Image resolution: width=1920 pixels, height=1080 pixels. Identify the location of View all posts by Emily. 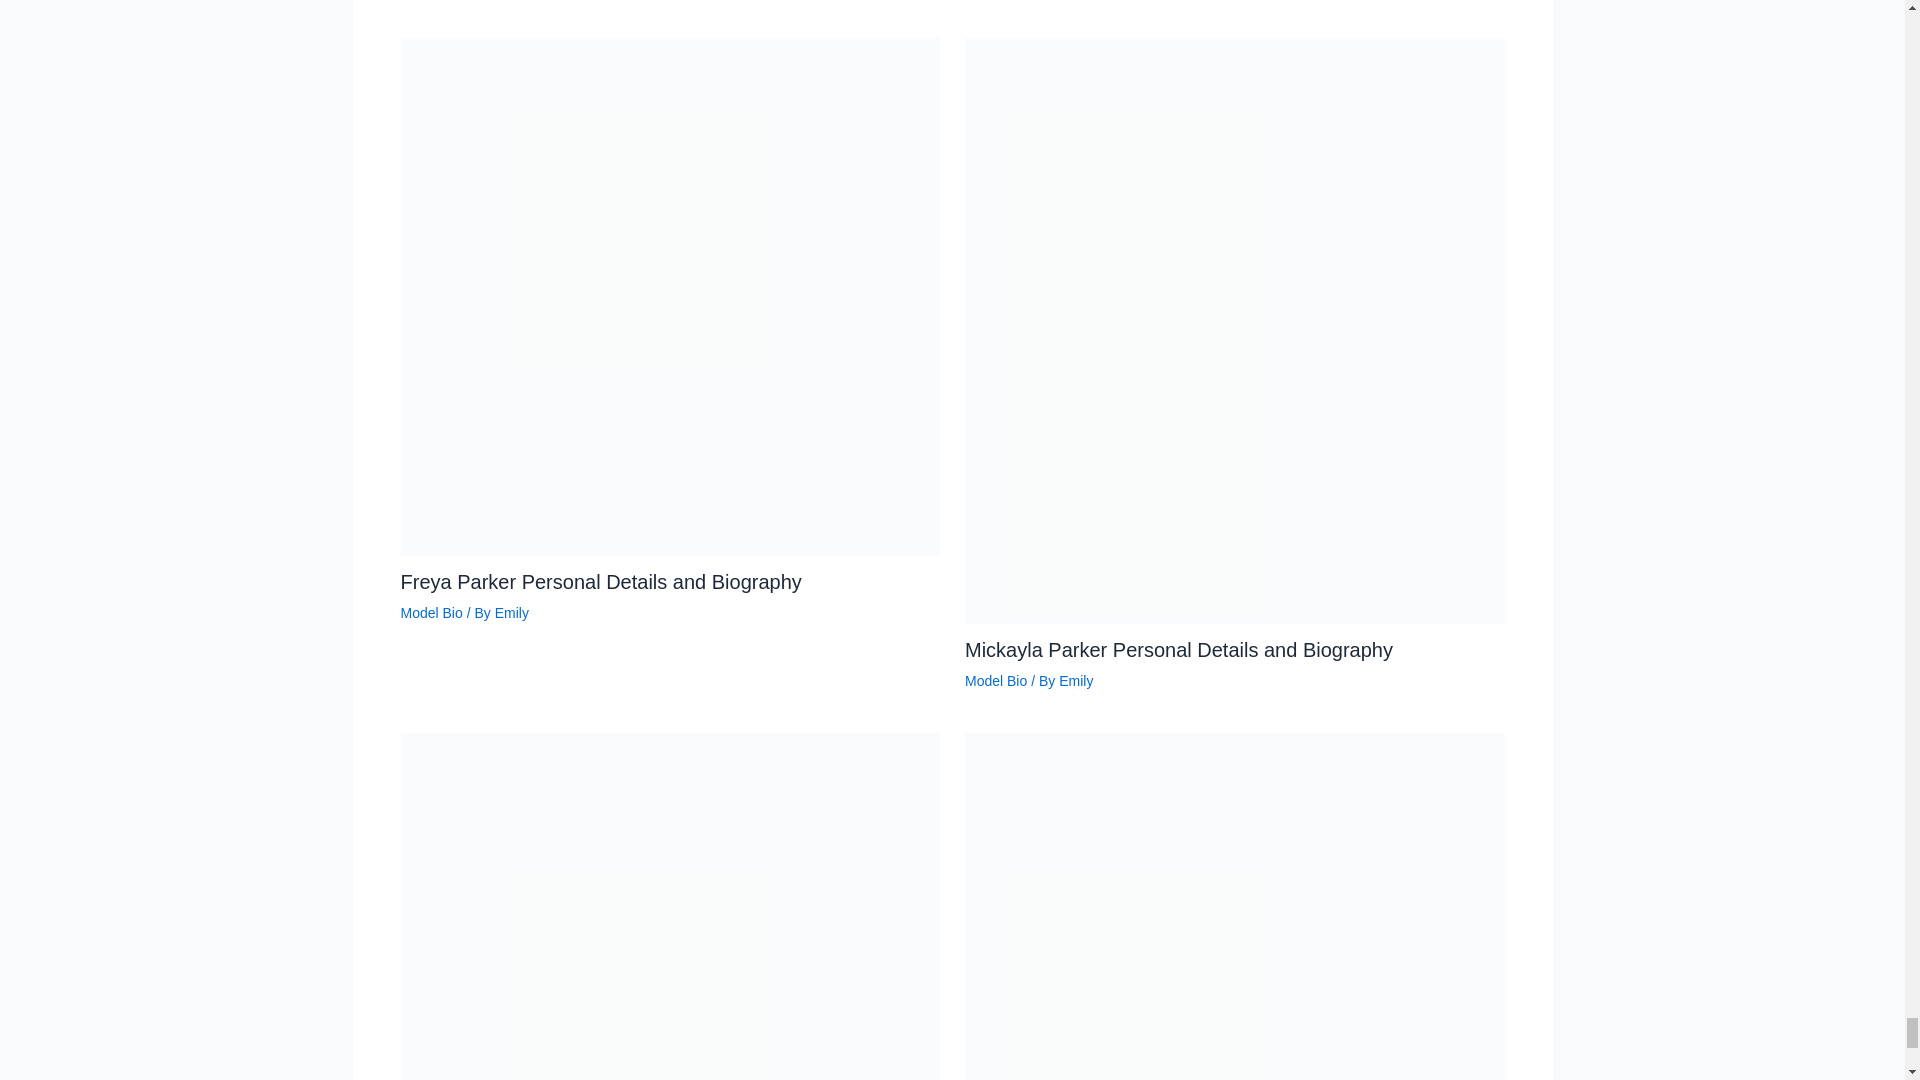
(512, 612).